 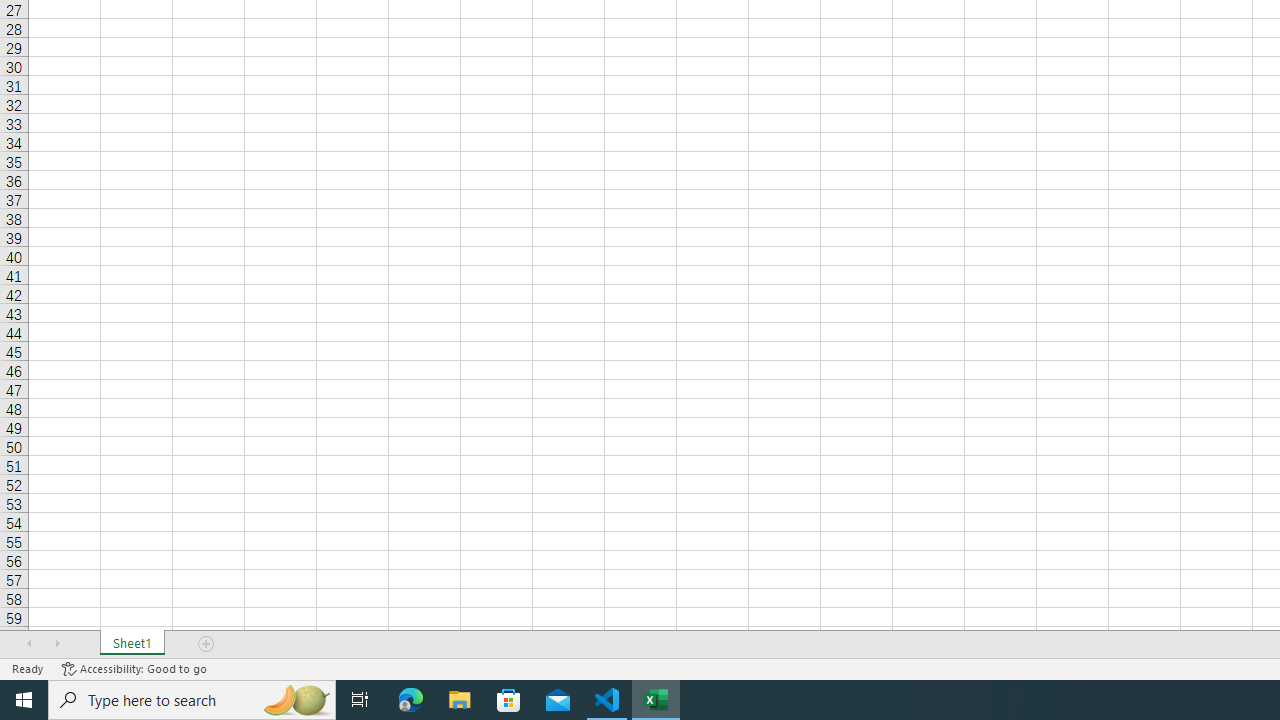 What do you see at coordinates (29, 644) in the screenshot?
I see `Scroll Left` at bounding box center [29, 644].